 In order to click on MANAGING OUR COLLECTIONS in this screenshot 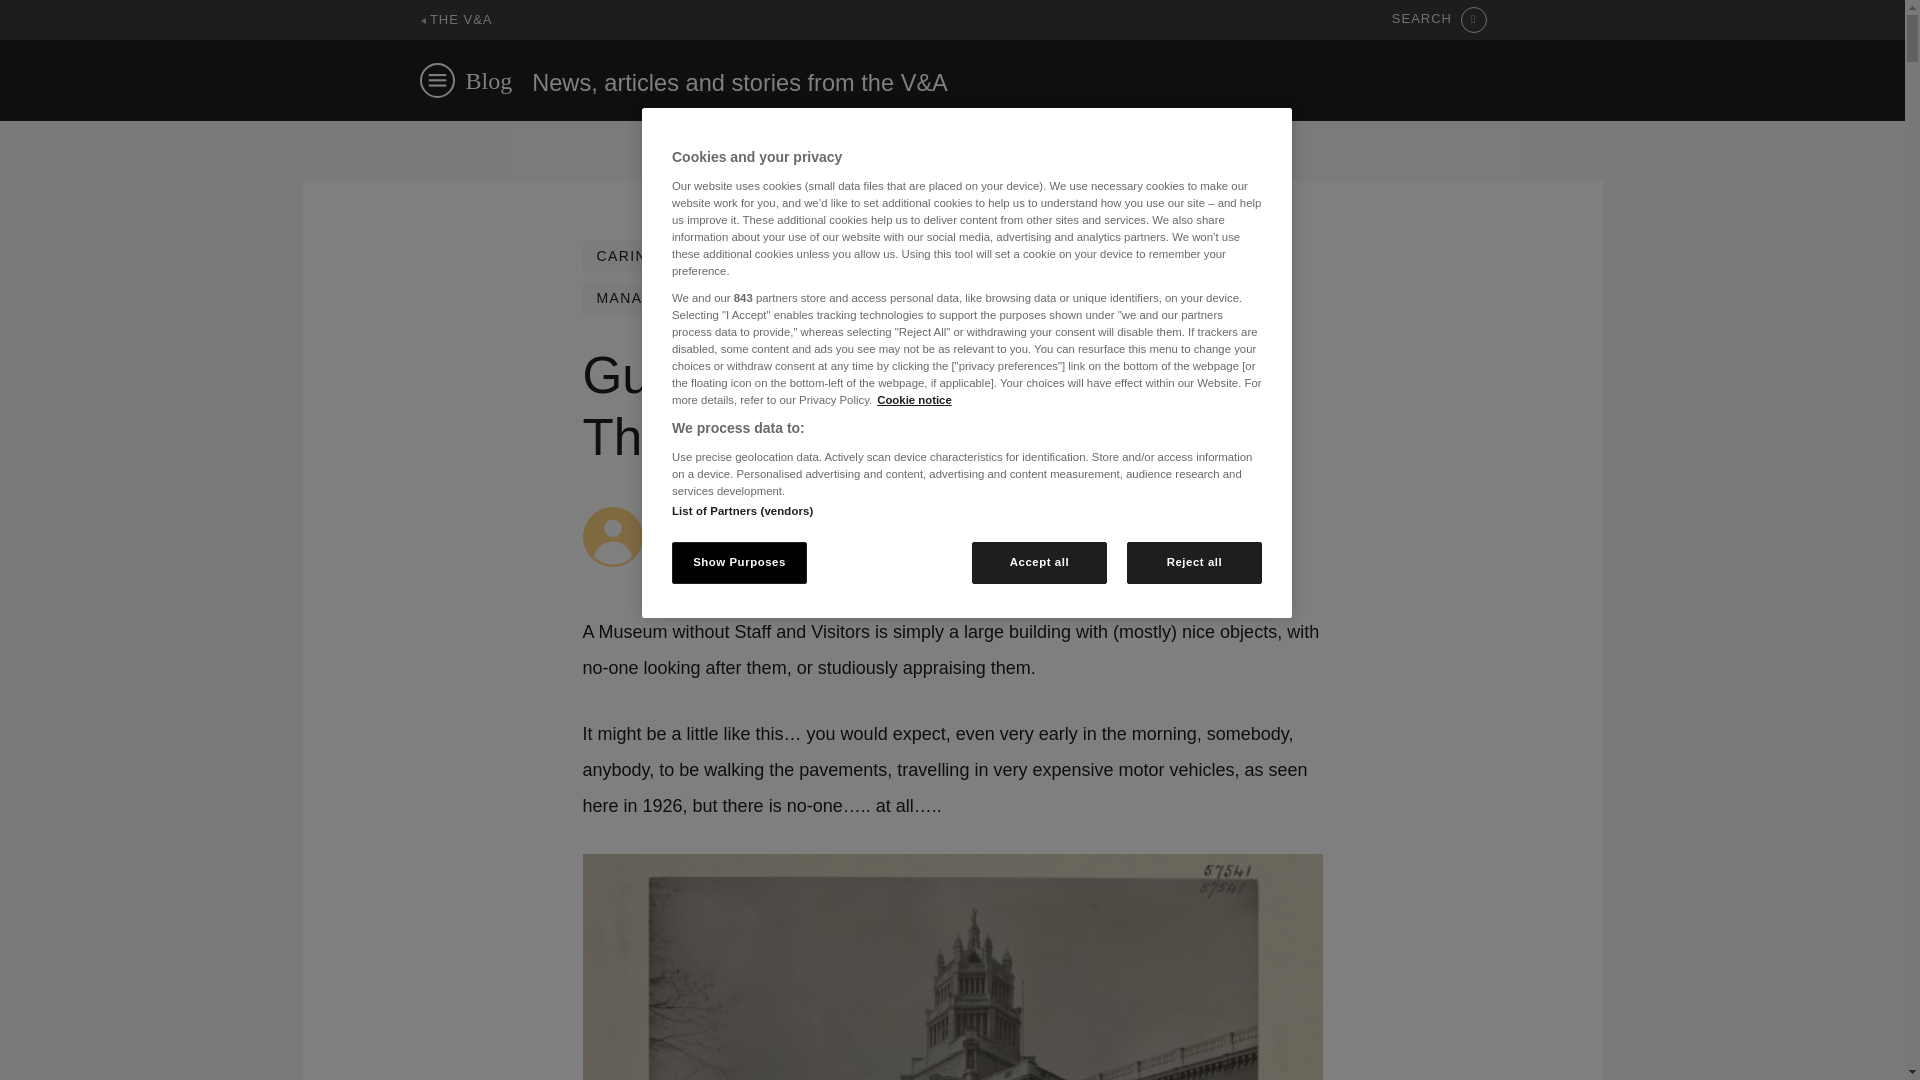, I will do `click(720, 298)`.